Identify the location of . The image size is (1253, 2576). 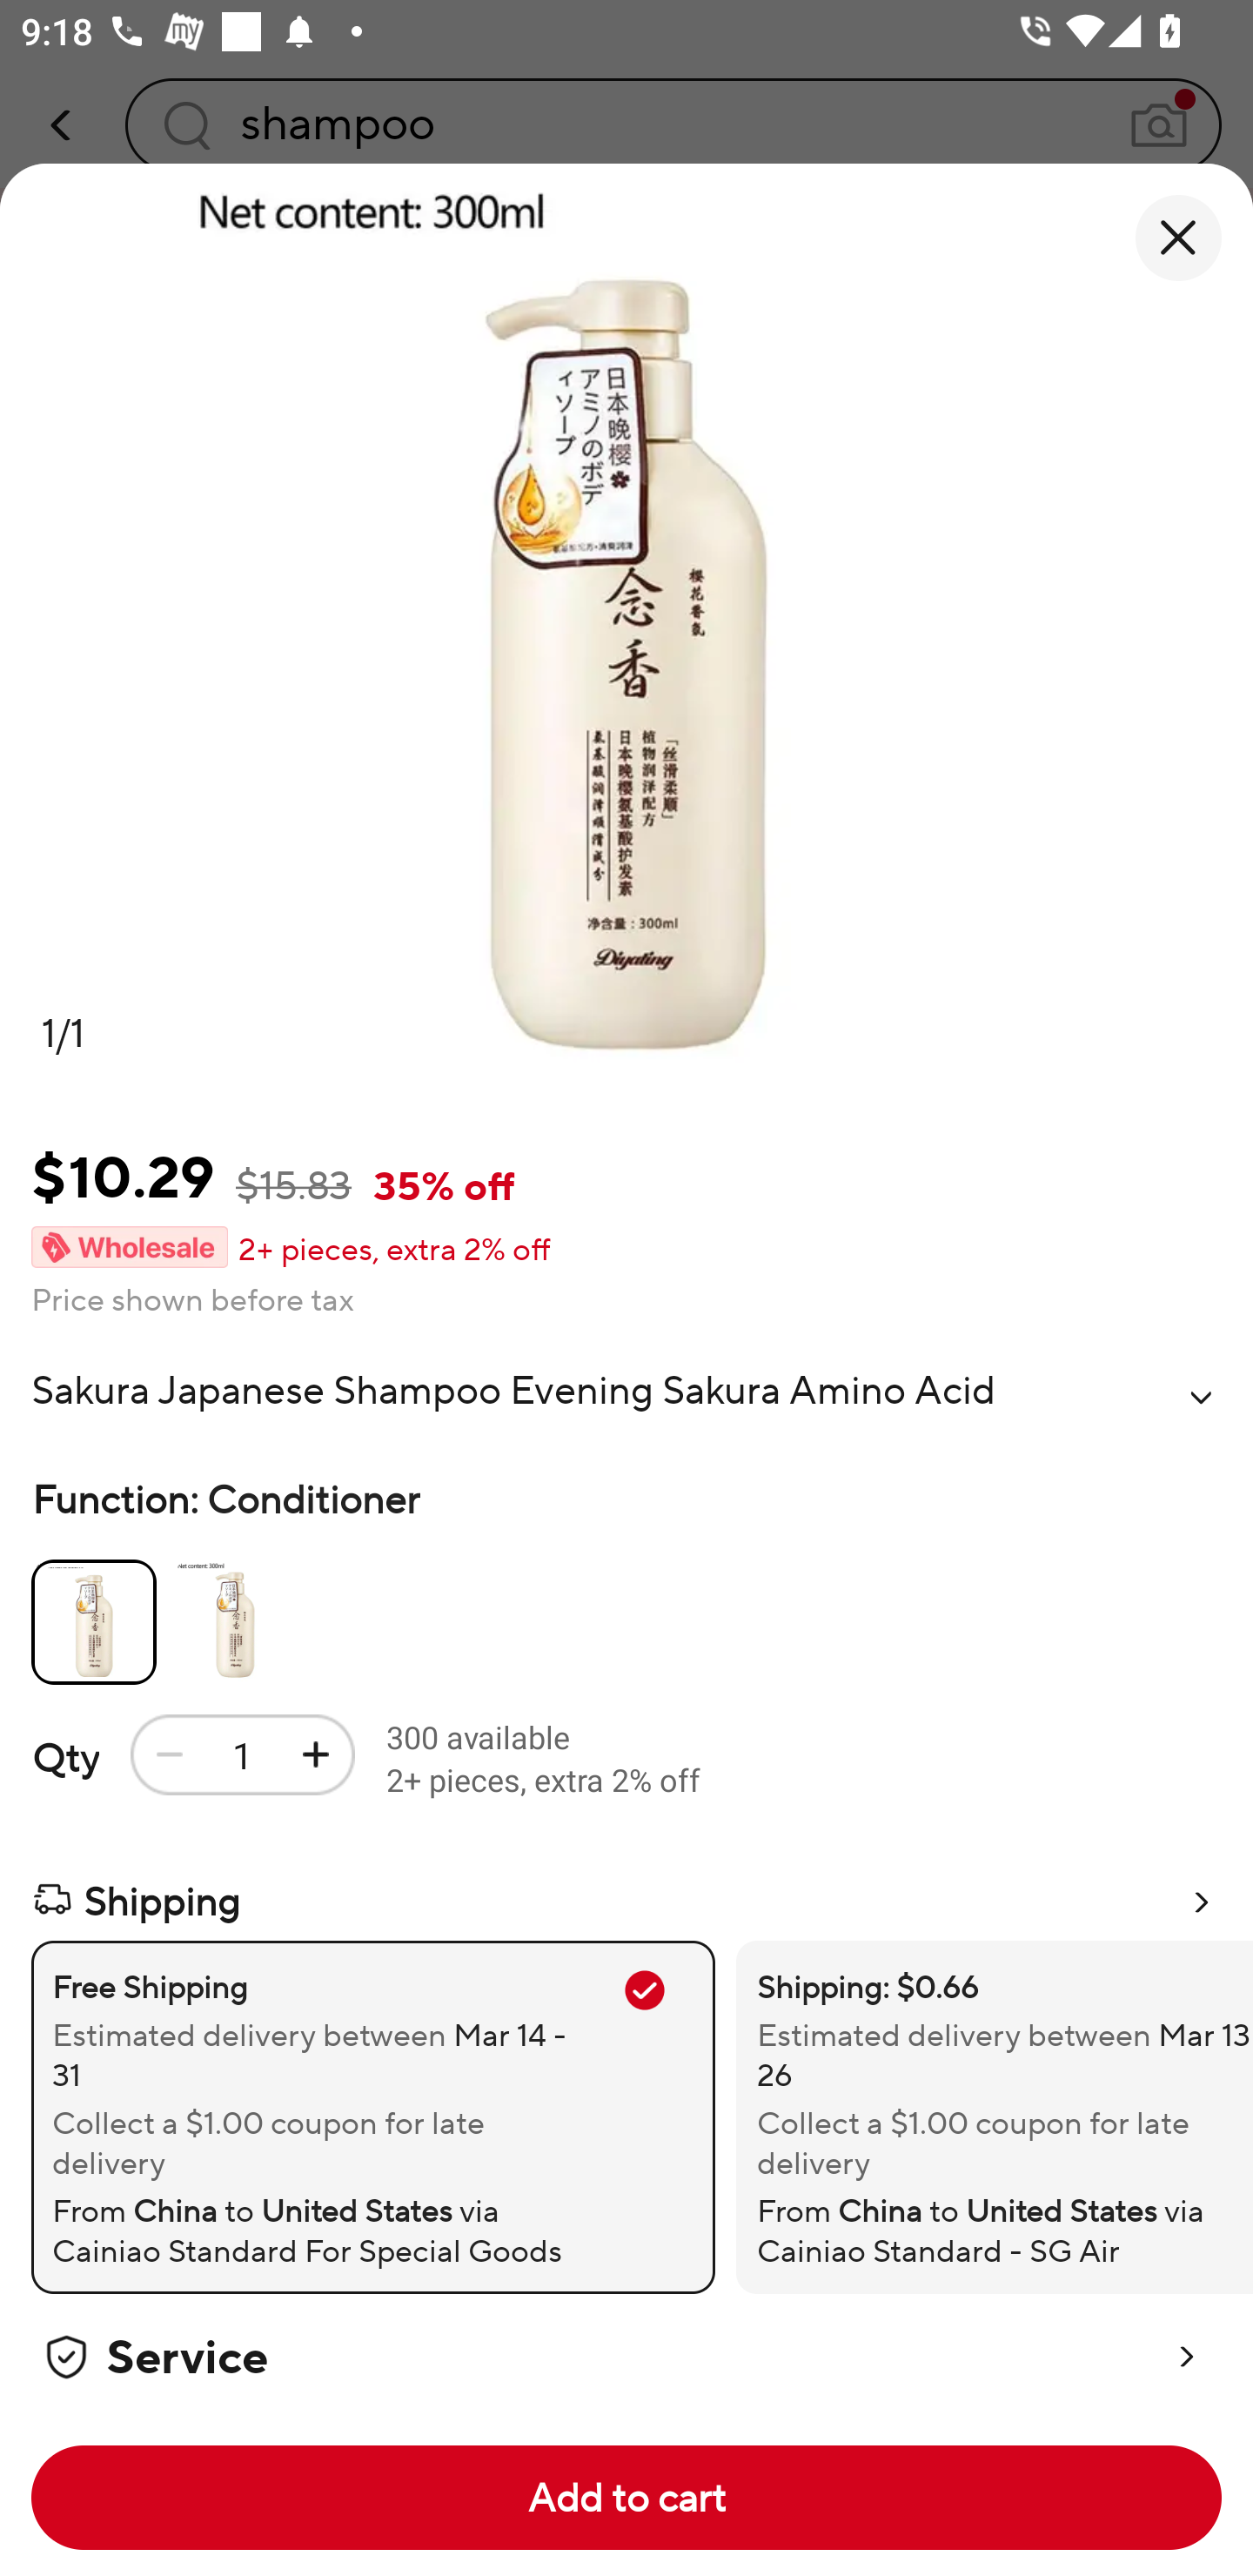
(1201, 1397).